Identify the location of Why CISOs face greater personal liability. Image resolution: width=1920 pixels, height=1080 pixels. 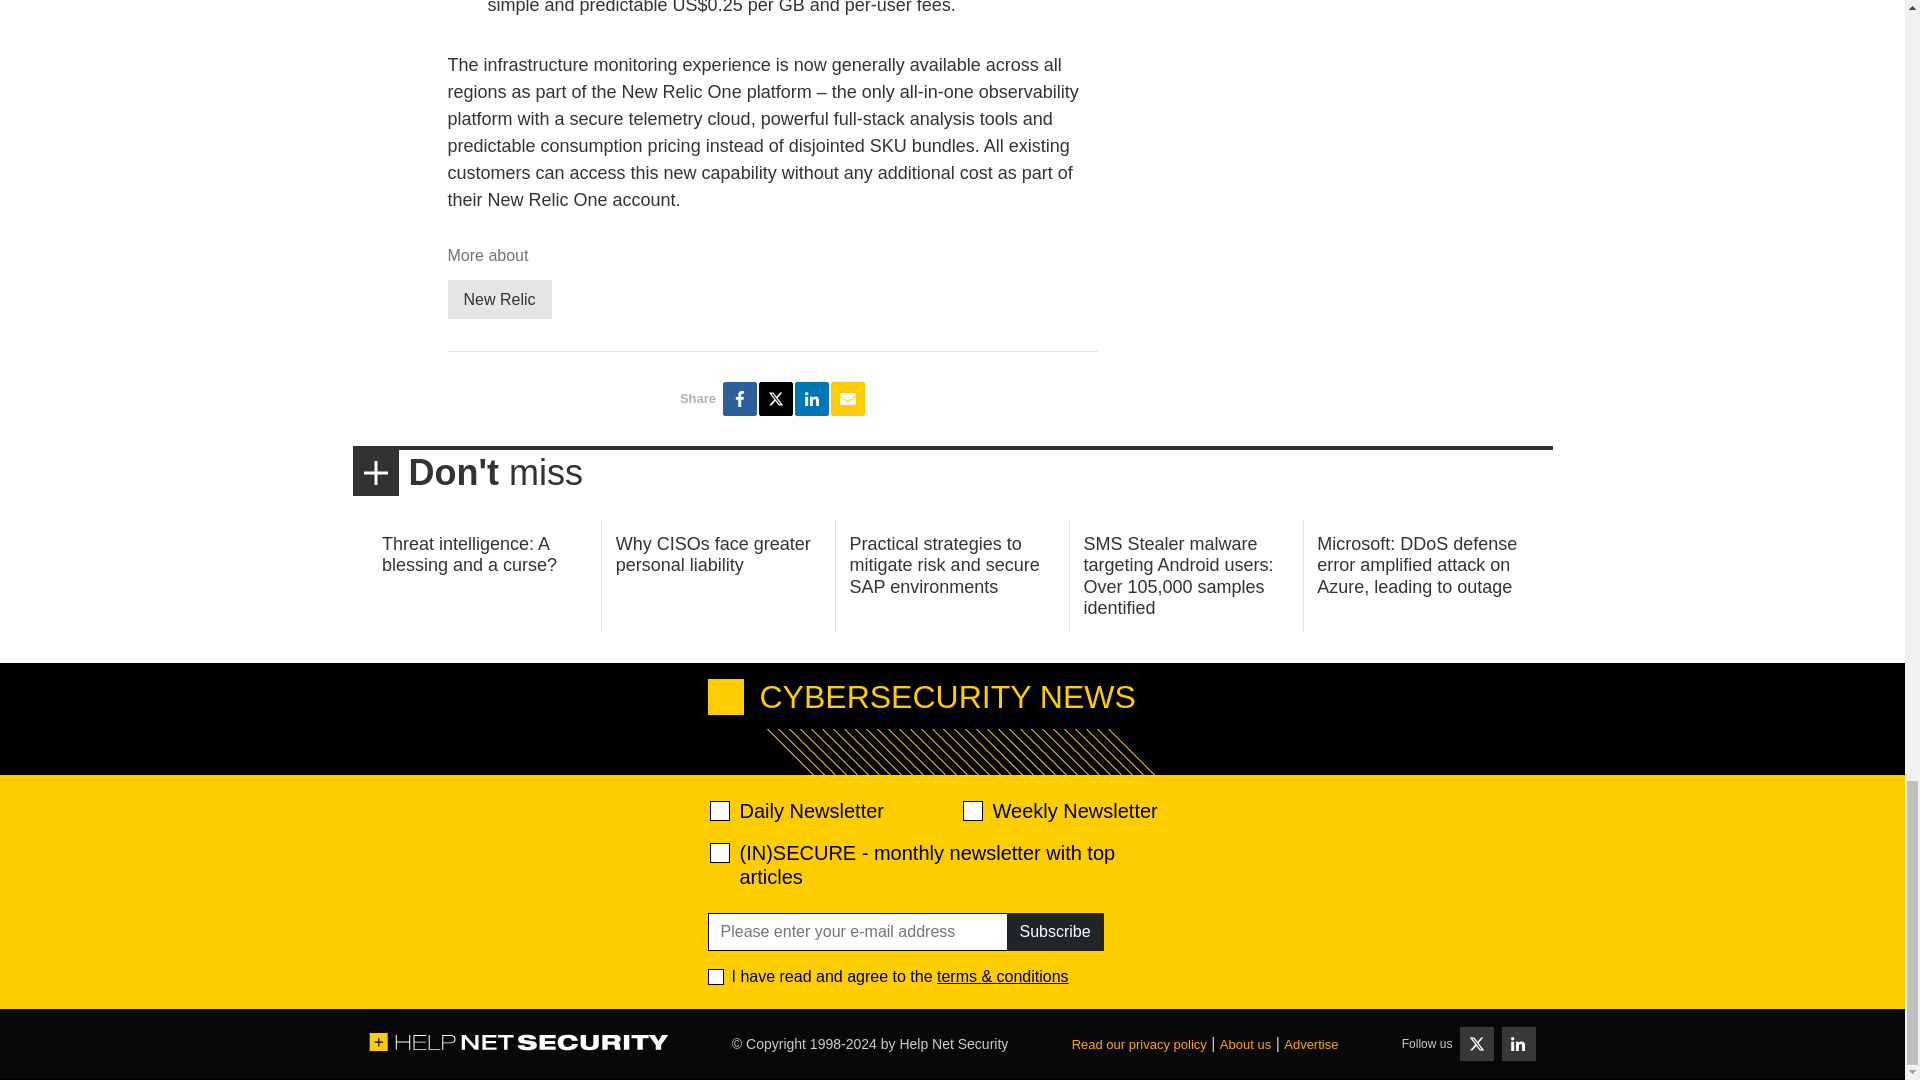
(713, 554).